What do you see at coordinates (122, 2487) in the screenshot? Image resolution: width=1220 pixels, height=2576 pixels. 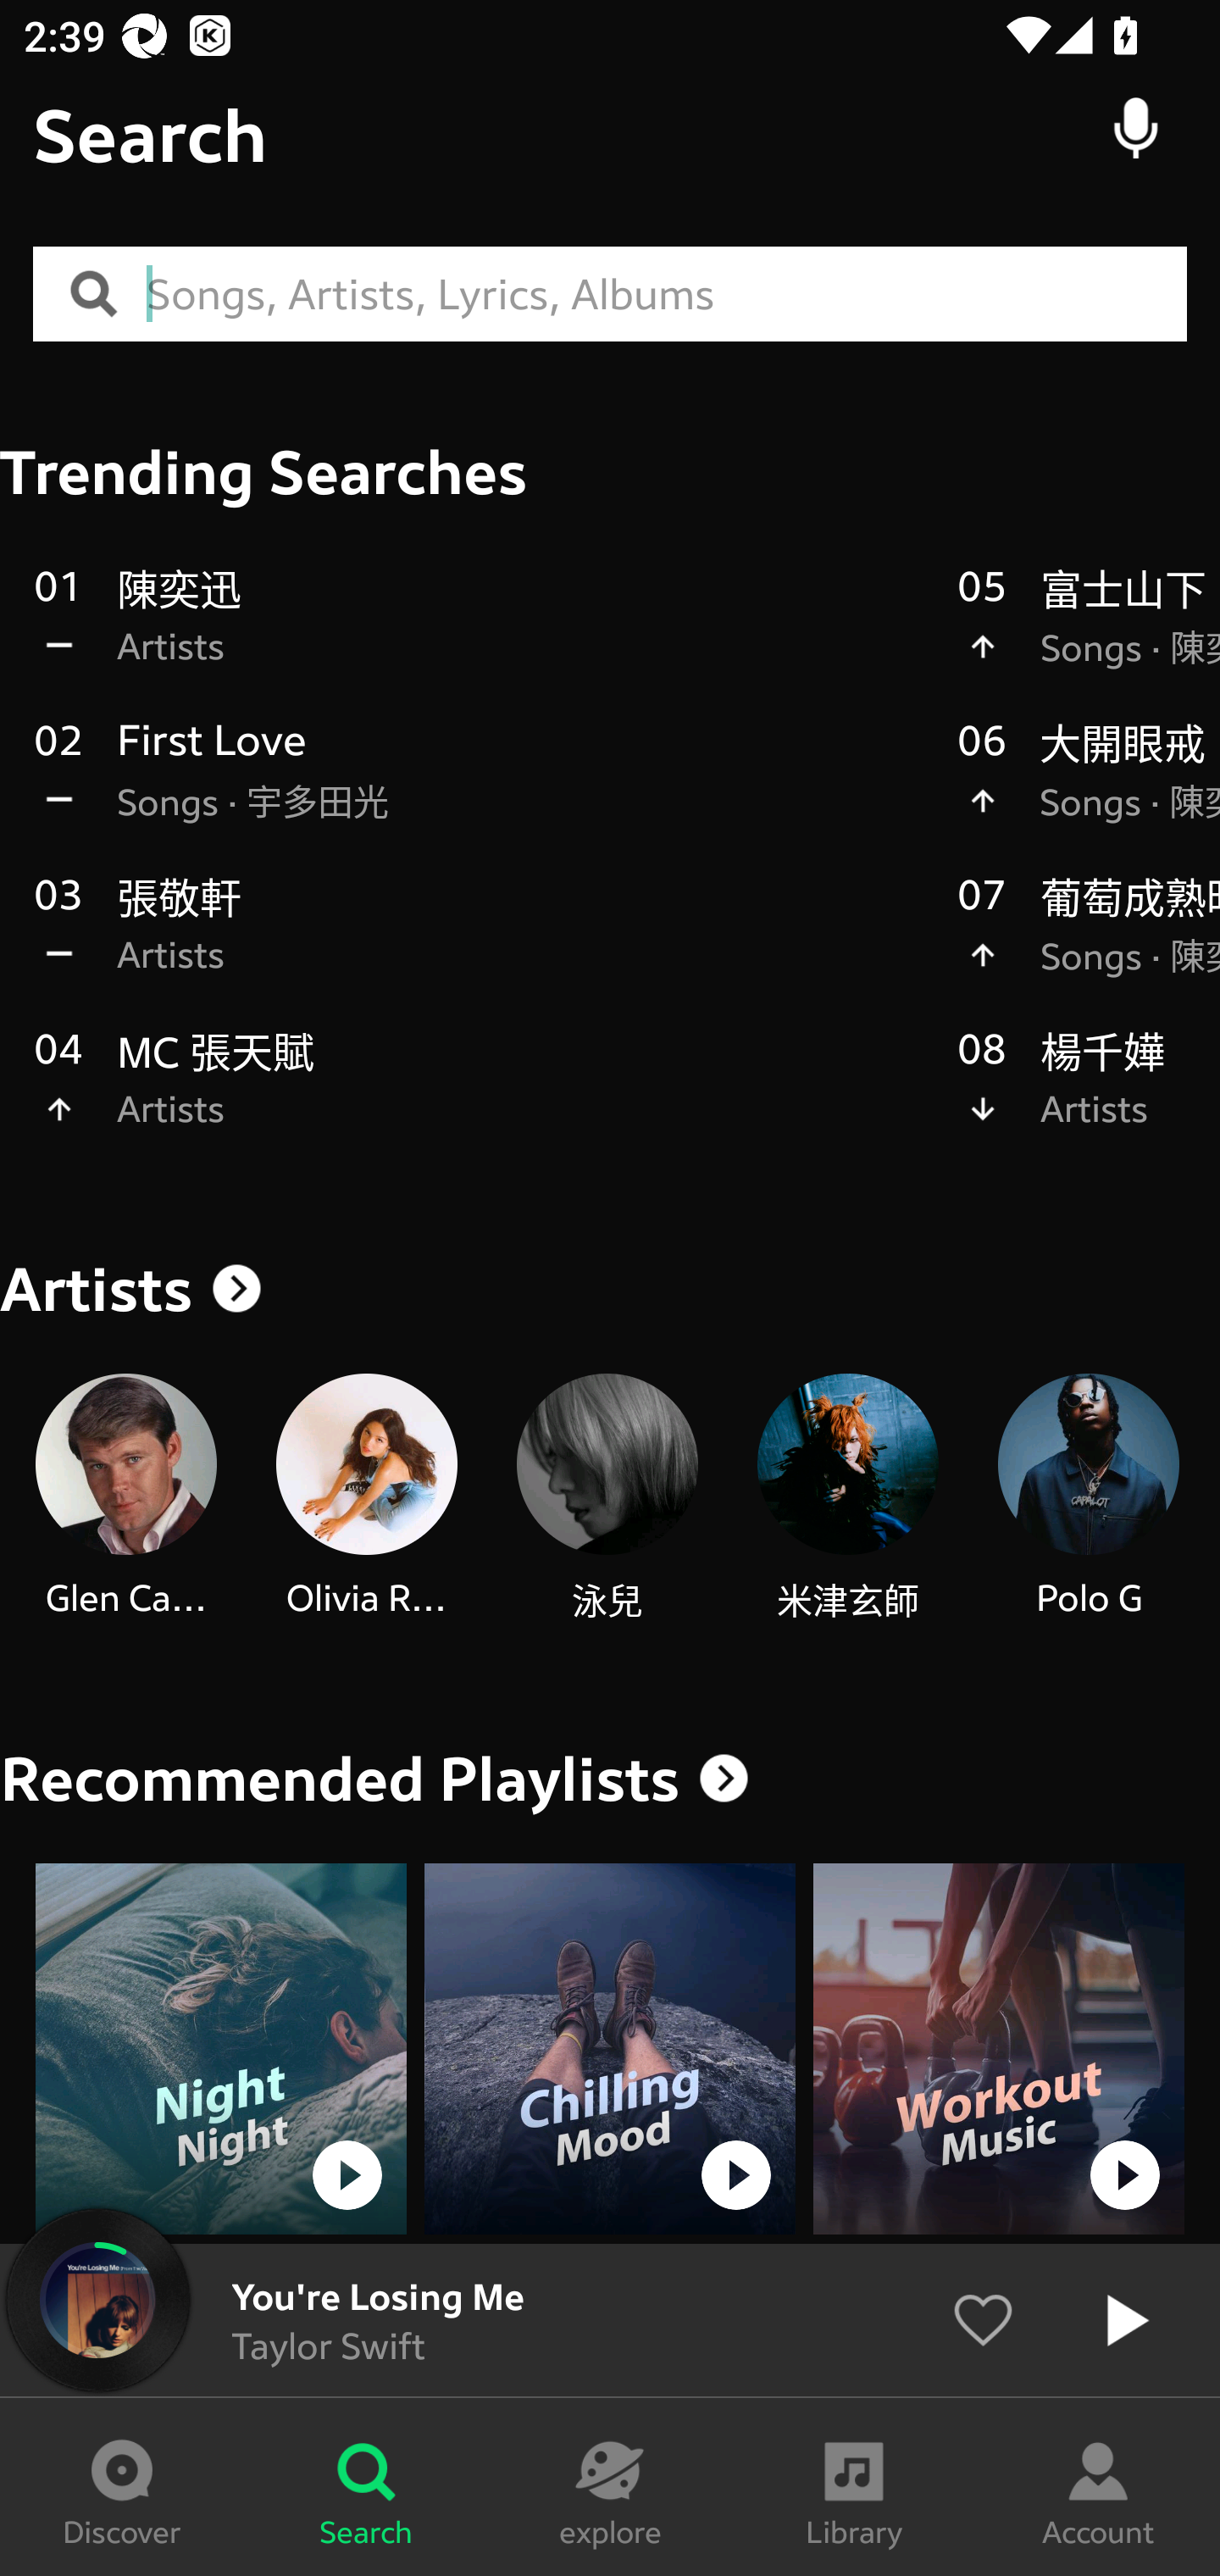 I see `Discover` at bounding box center [122, 2487].